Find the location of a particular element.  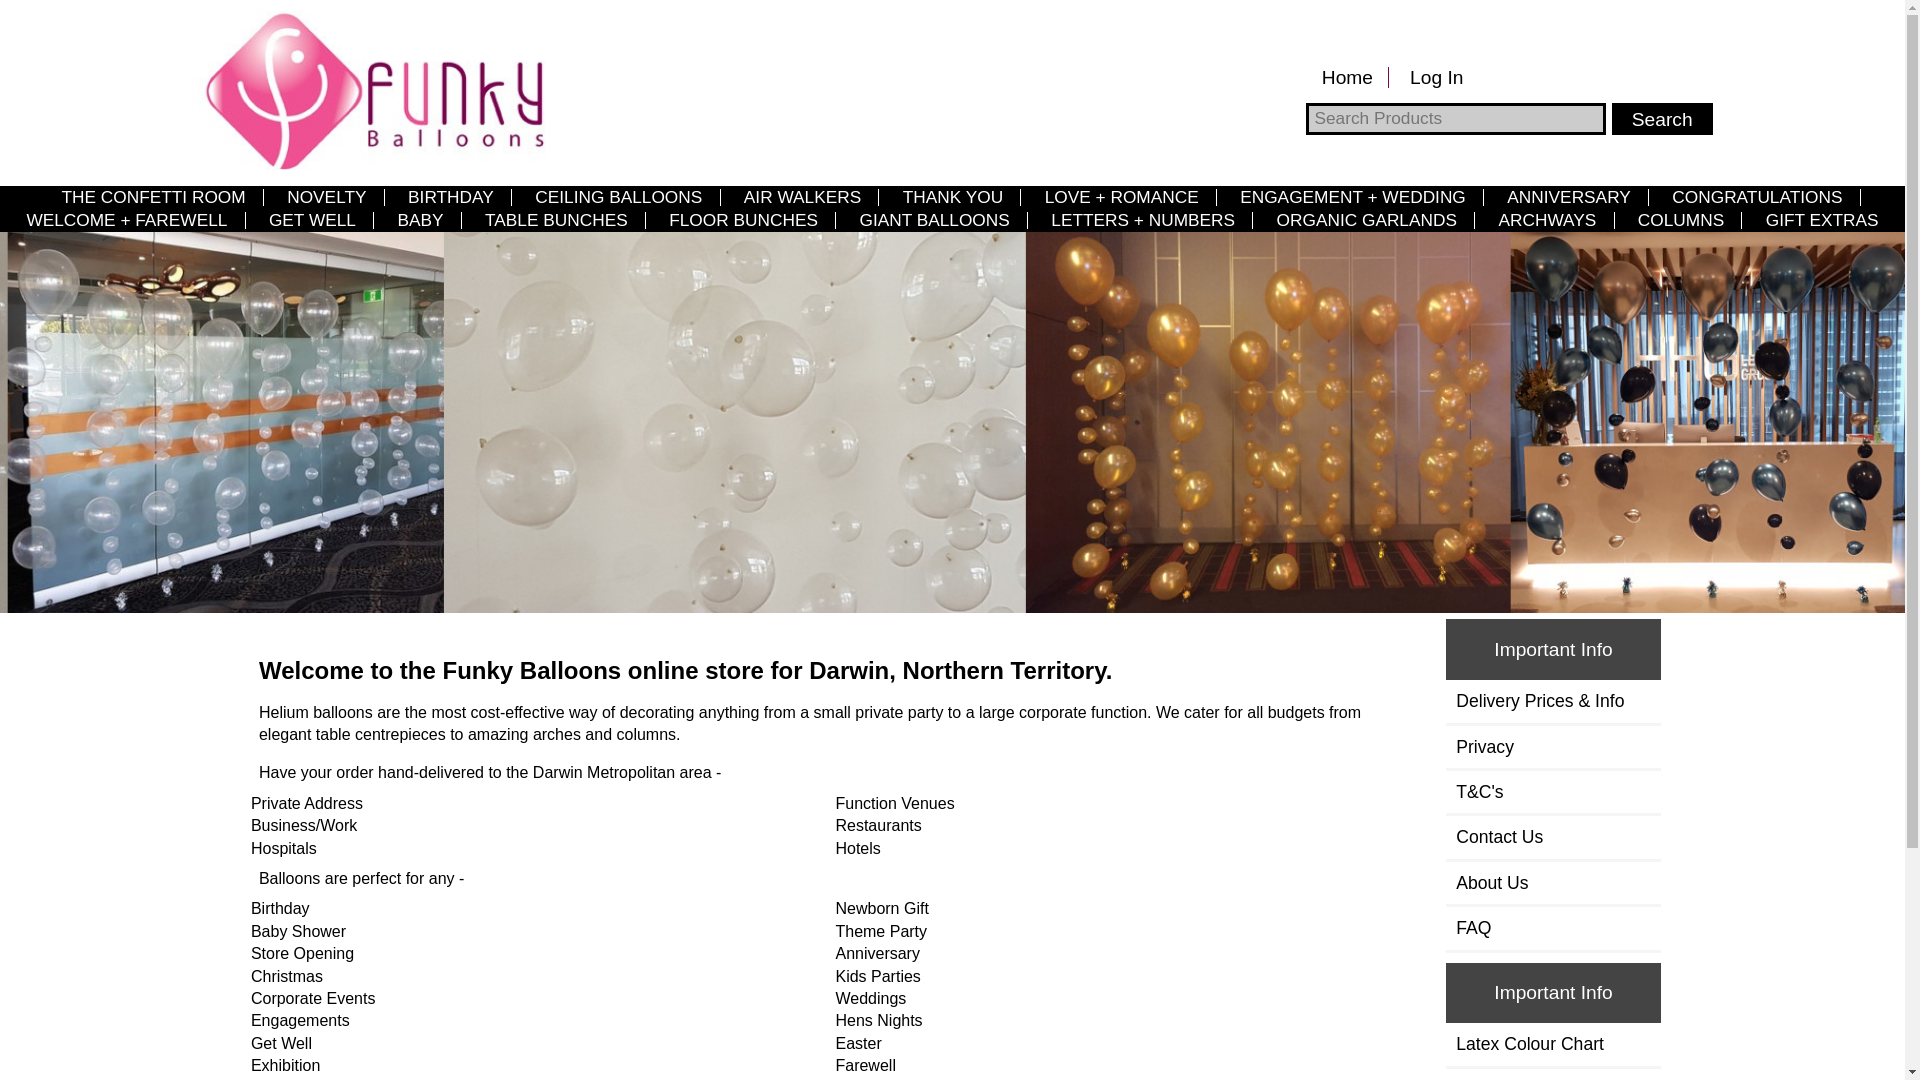

BABY is located at coordinates (420, 220).